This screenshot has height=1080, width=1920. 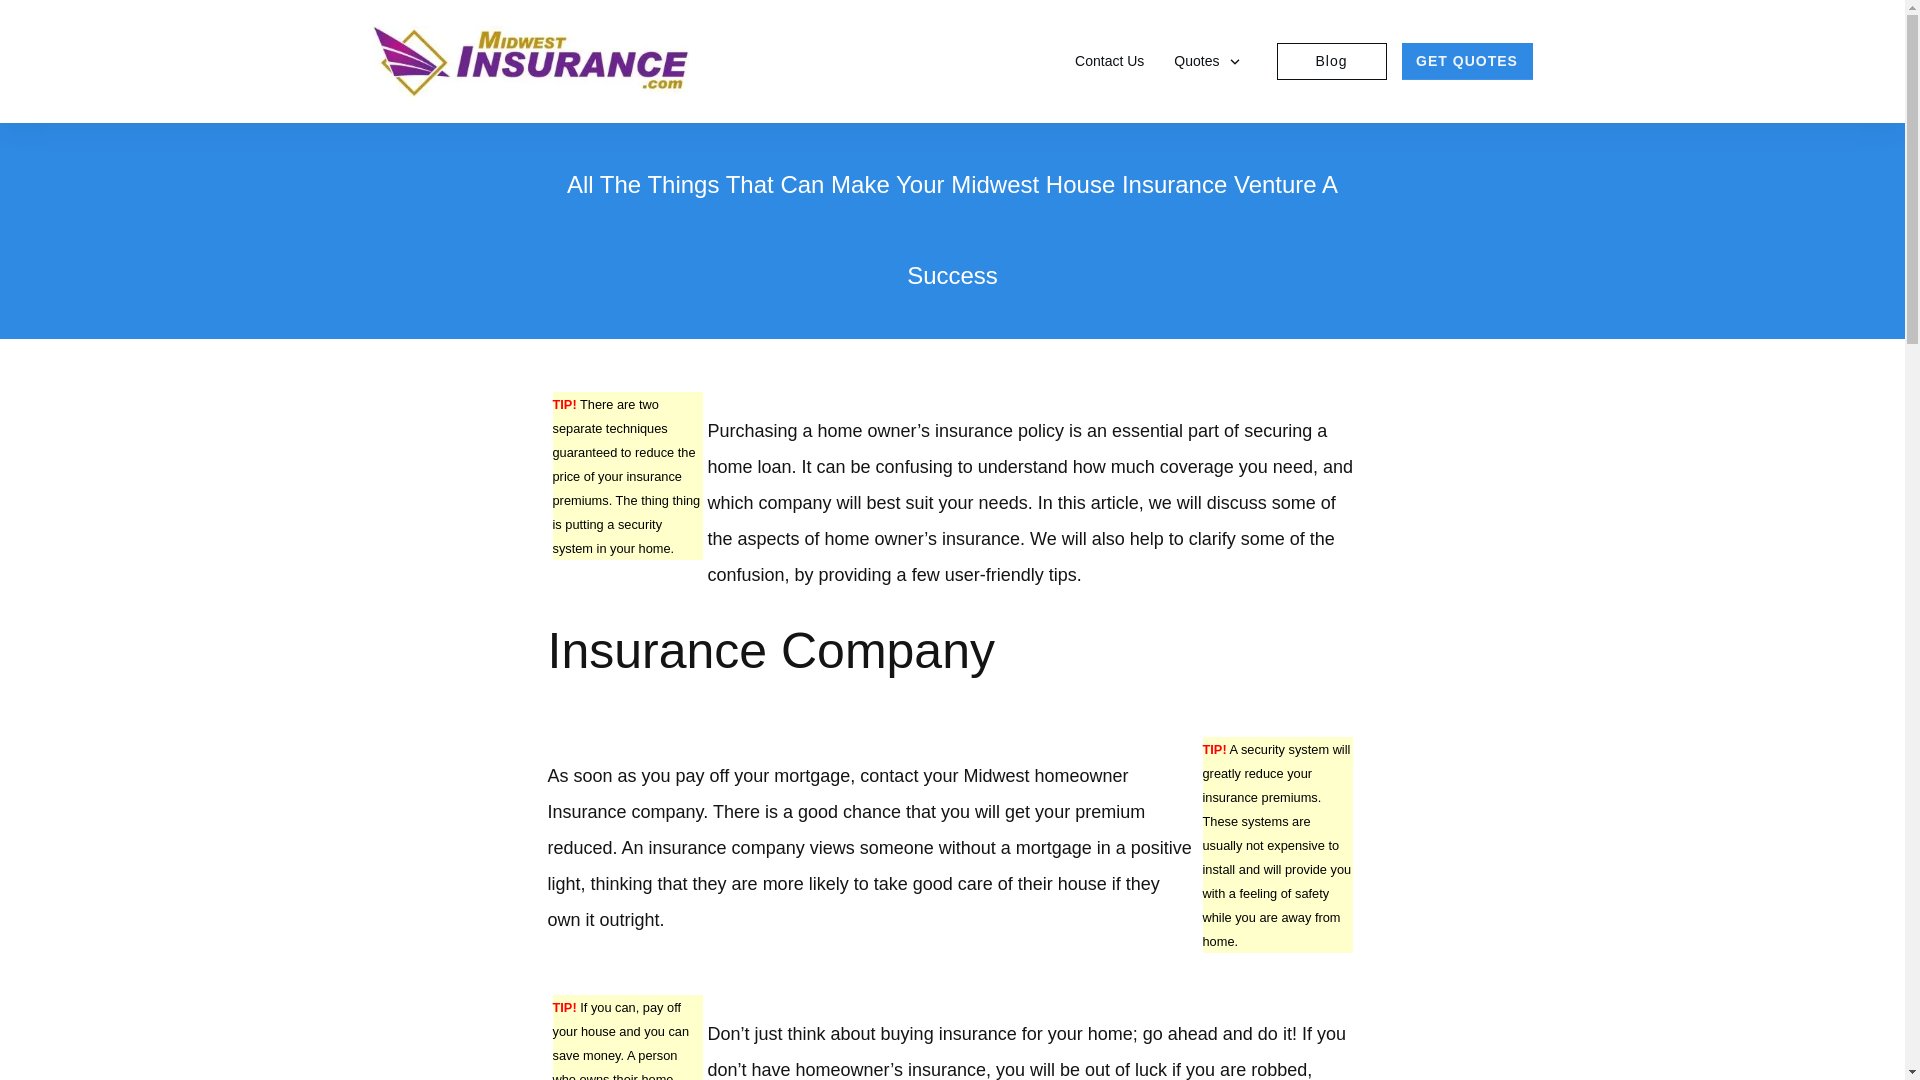 I want to click on Quotes, so click(x=1206, y=61).